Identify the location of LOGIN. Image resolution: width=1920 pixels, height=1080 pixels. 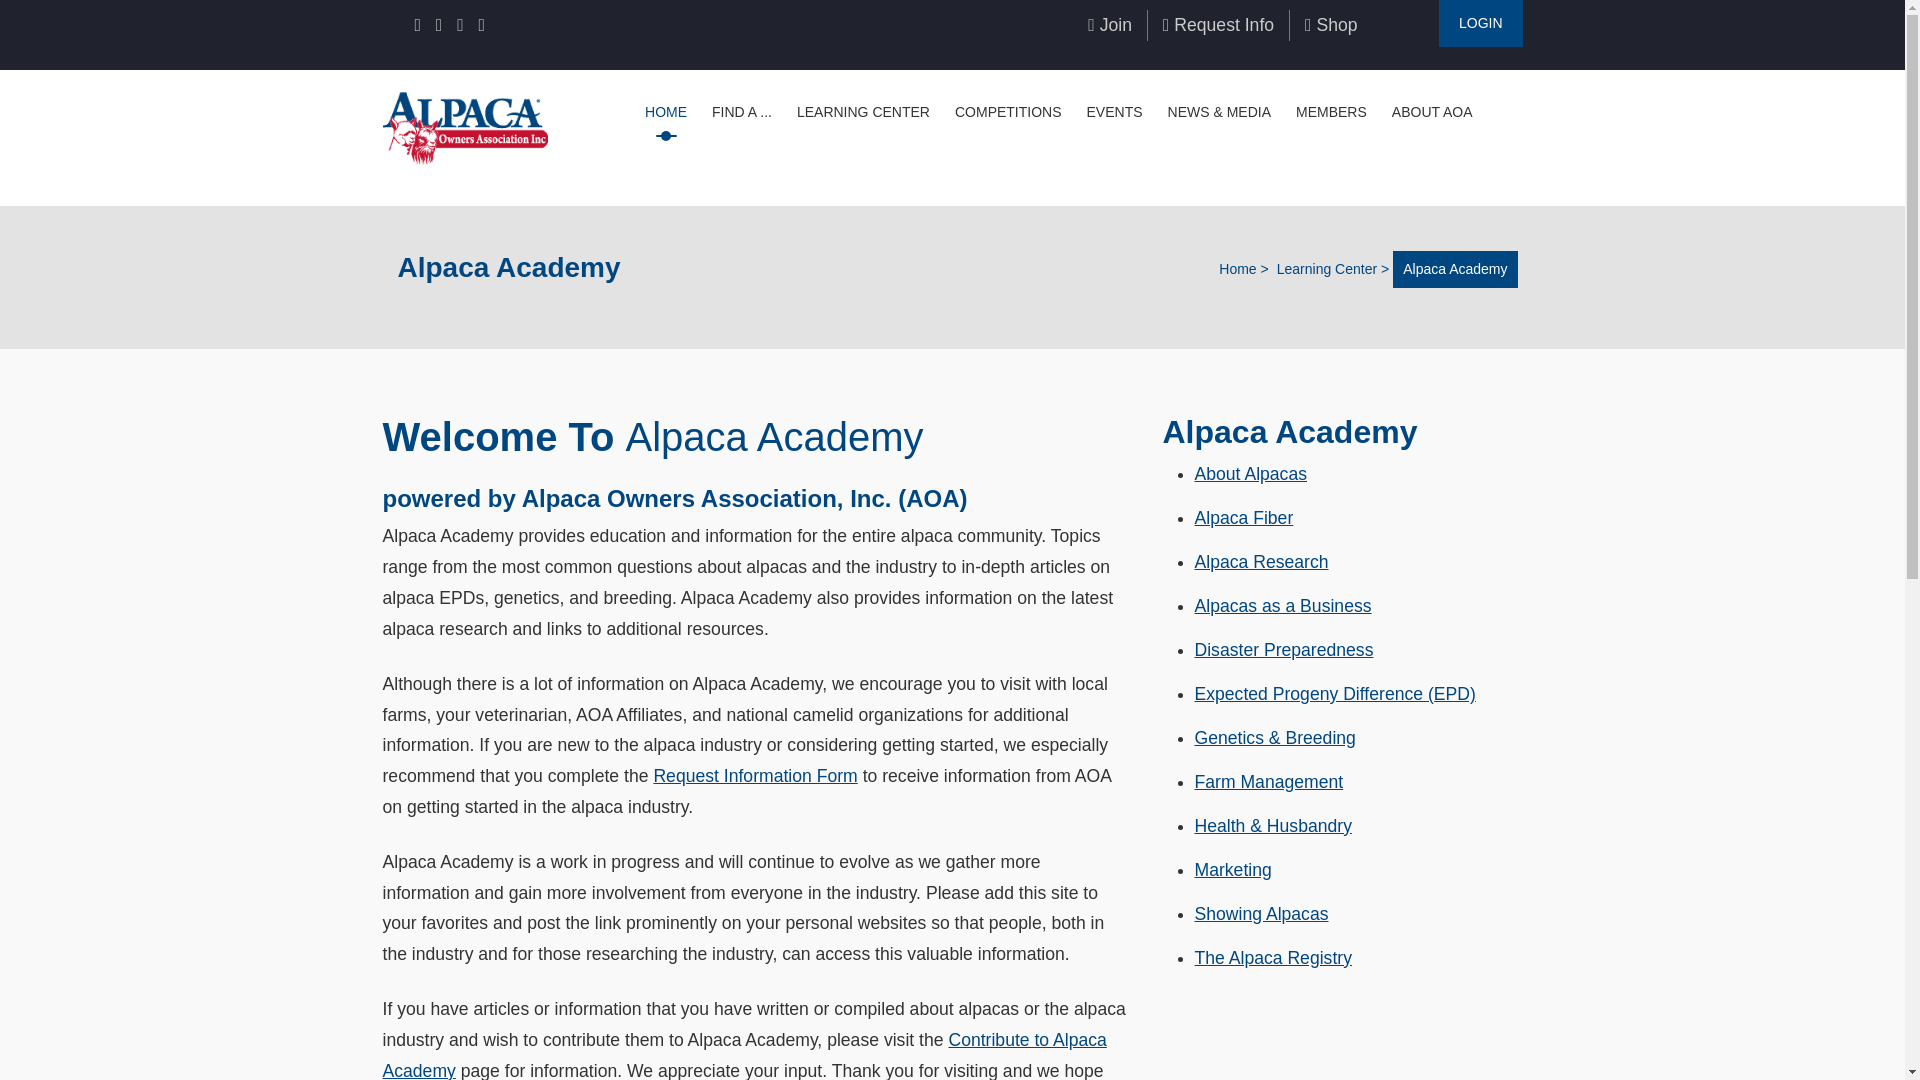
(1480, 24).